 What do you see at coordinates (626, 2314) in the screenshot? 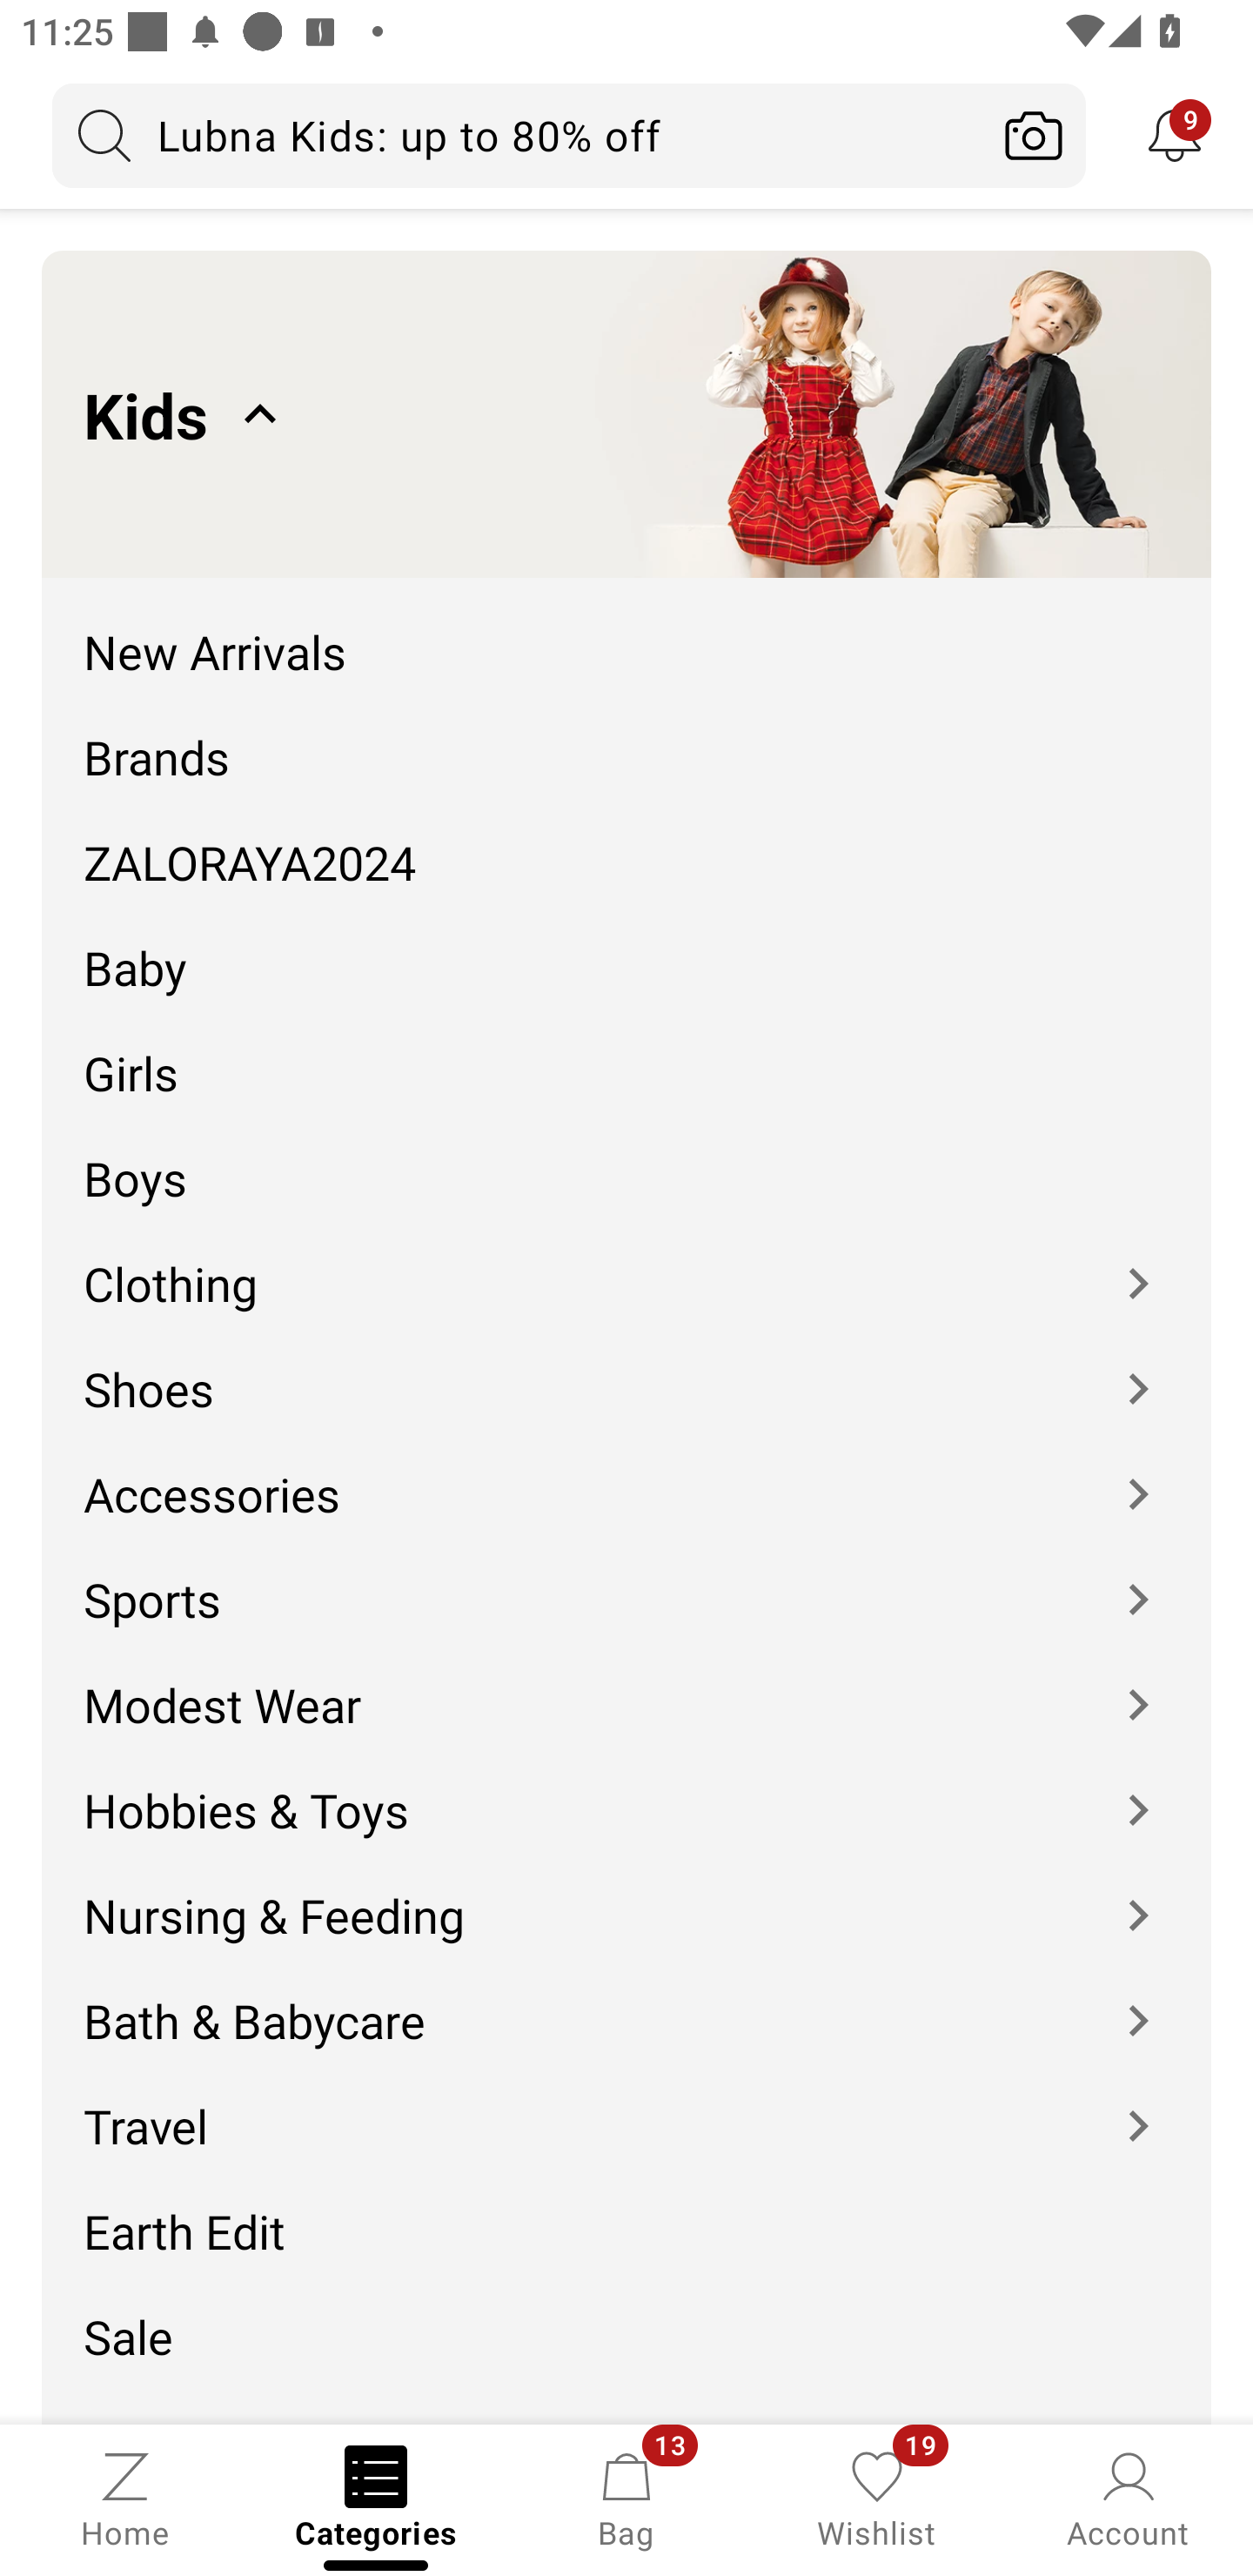
I see `Sale` at bounding box center [626, 2314].